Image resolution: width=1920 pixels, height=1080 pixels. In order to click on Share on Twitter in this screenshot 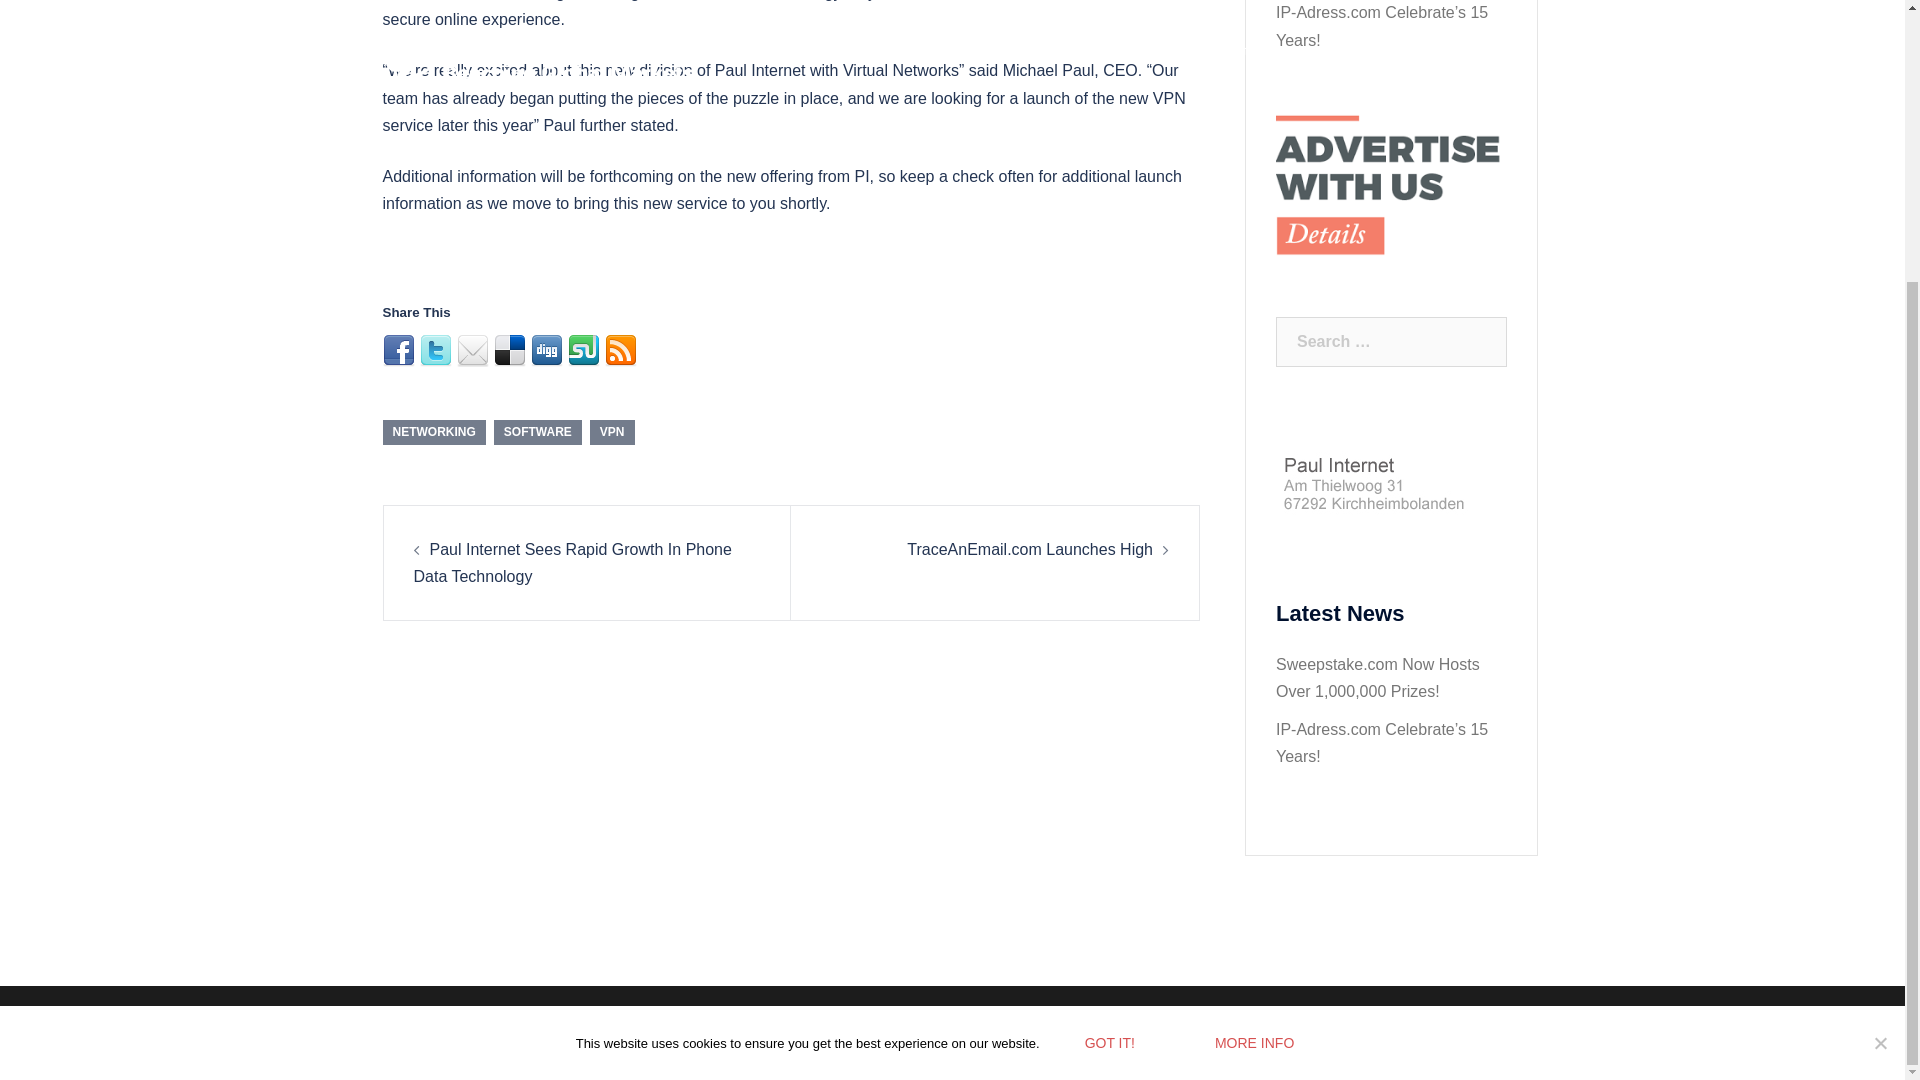, I will do `click(436, 350)`.